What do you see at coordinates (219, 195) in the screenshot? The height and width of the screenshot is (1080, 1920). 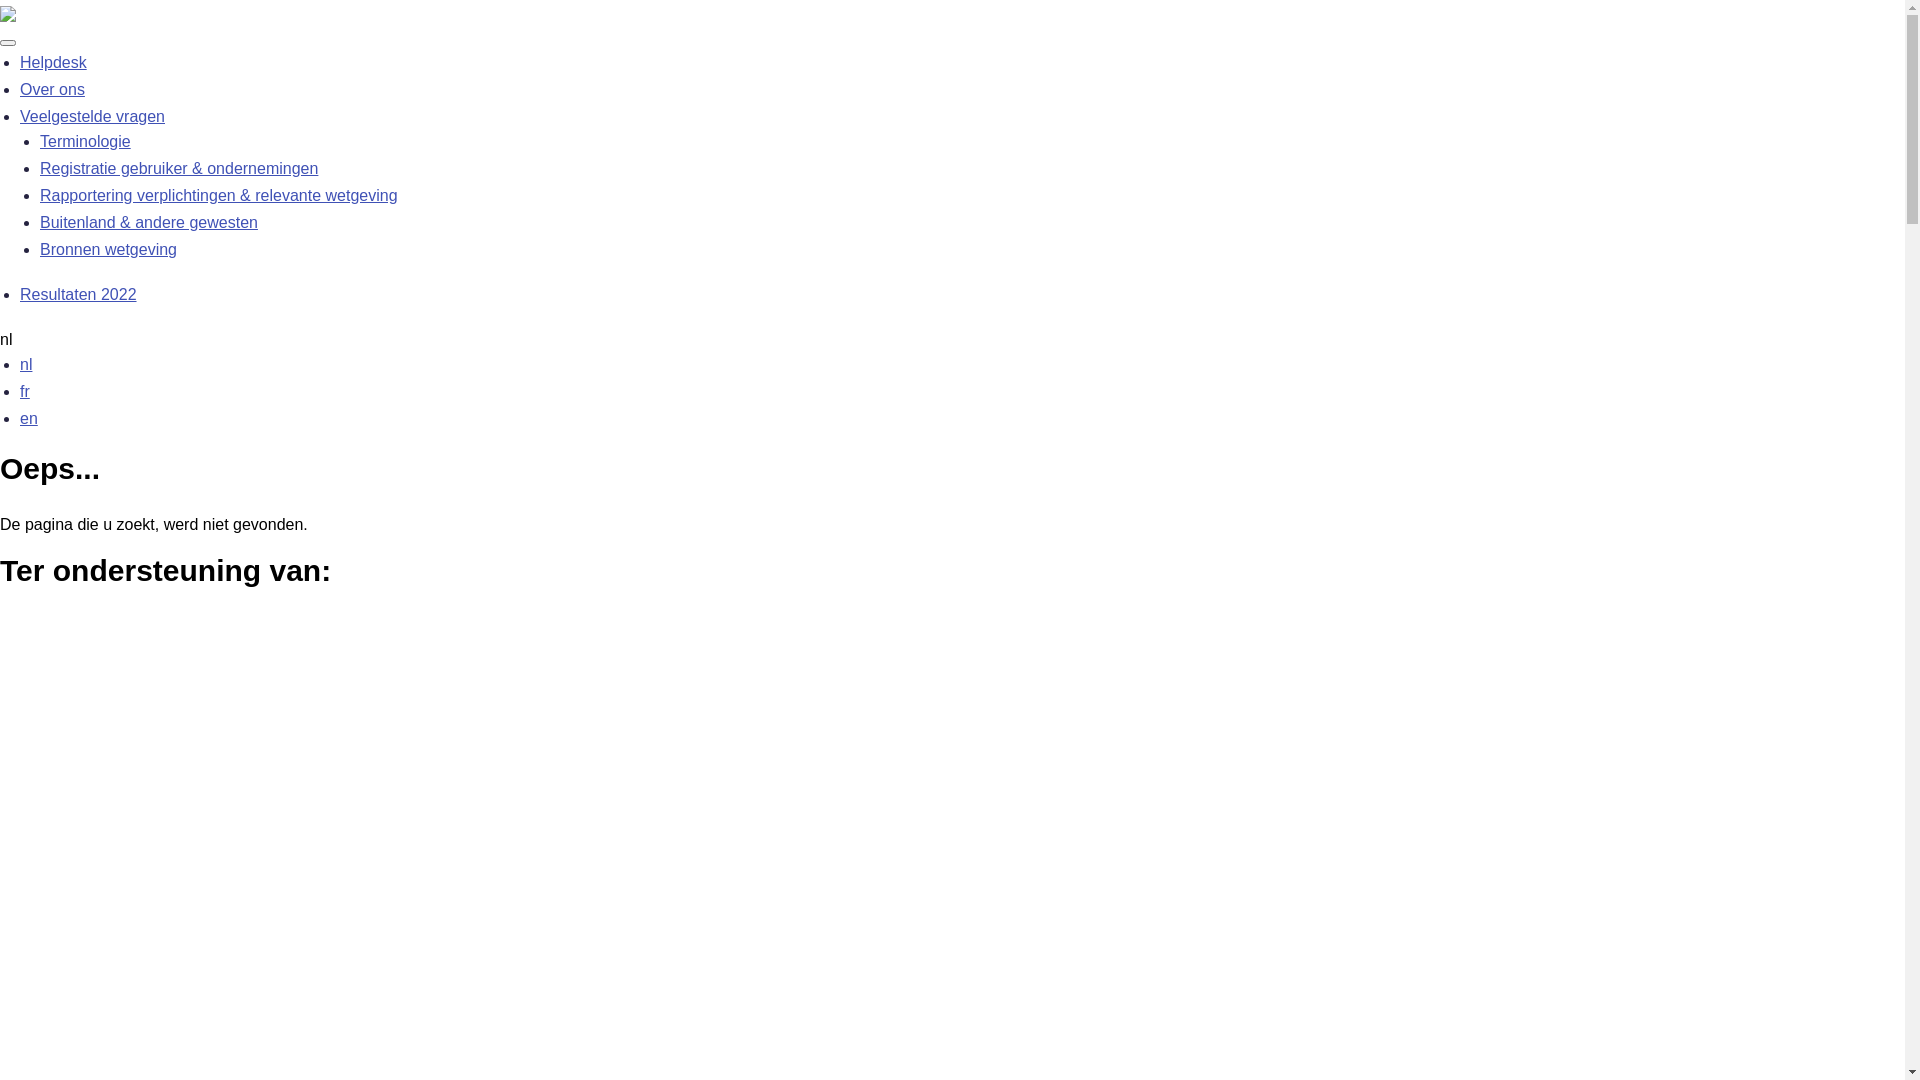 I see `Rapportering verplichtingen & relevante wetgeving` at bounding box center [219, 195].